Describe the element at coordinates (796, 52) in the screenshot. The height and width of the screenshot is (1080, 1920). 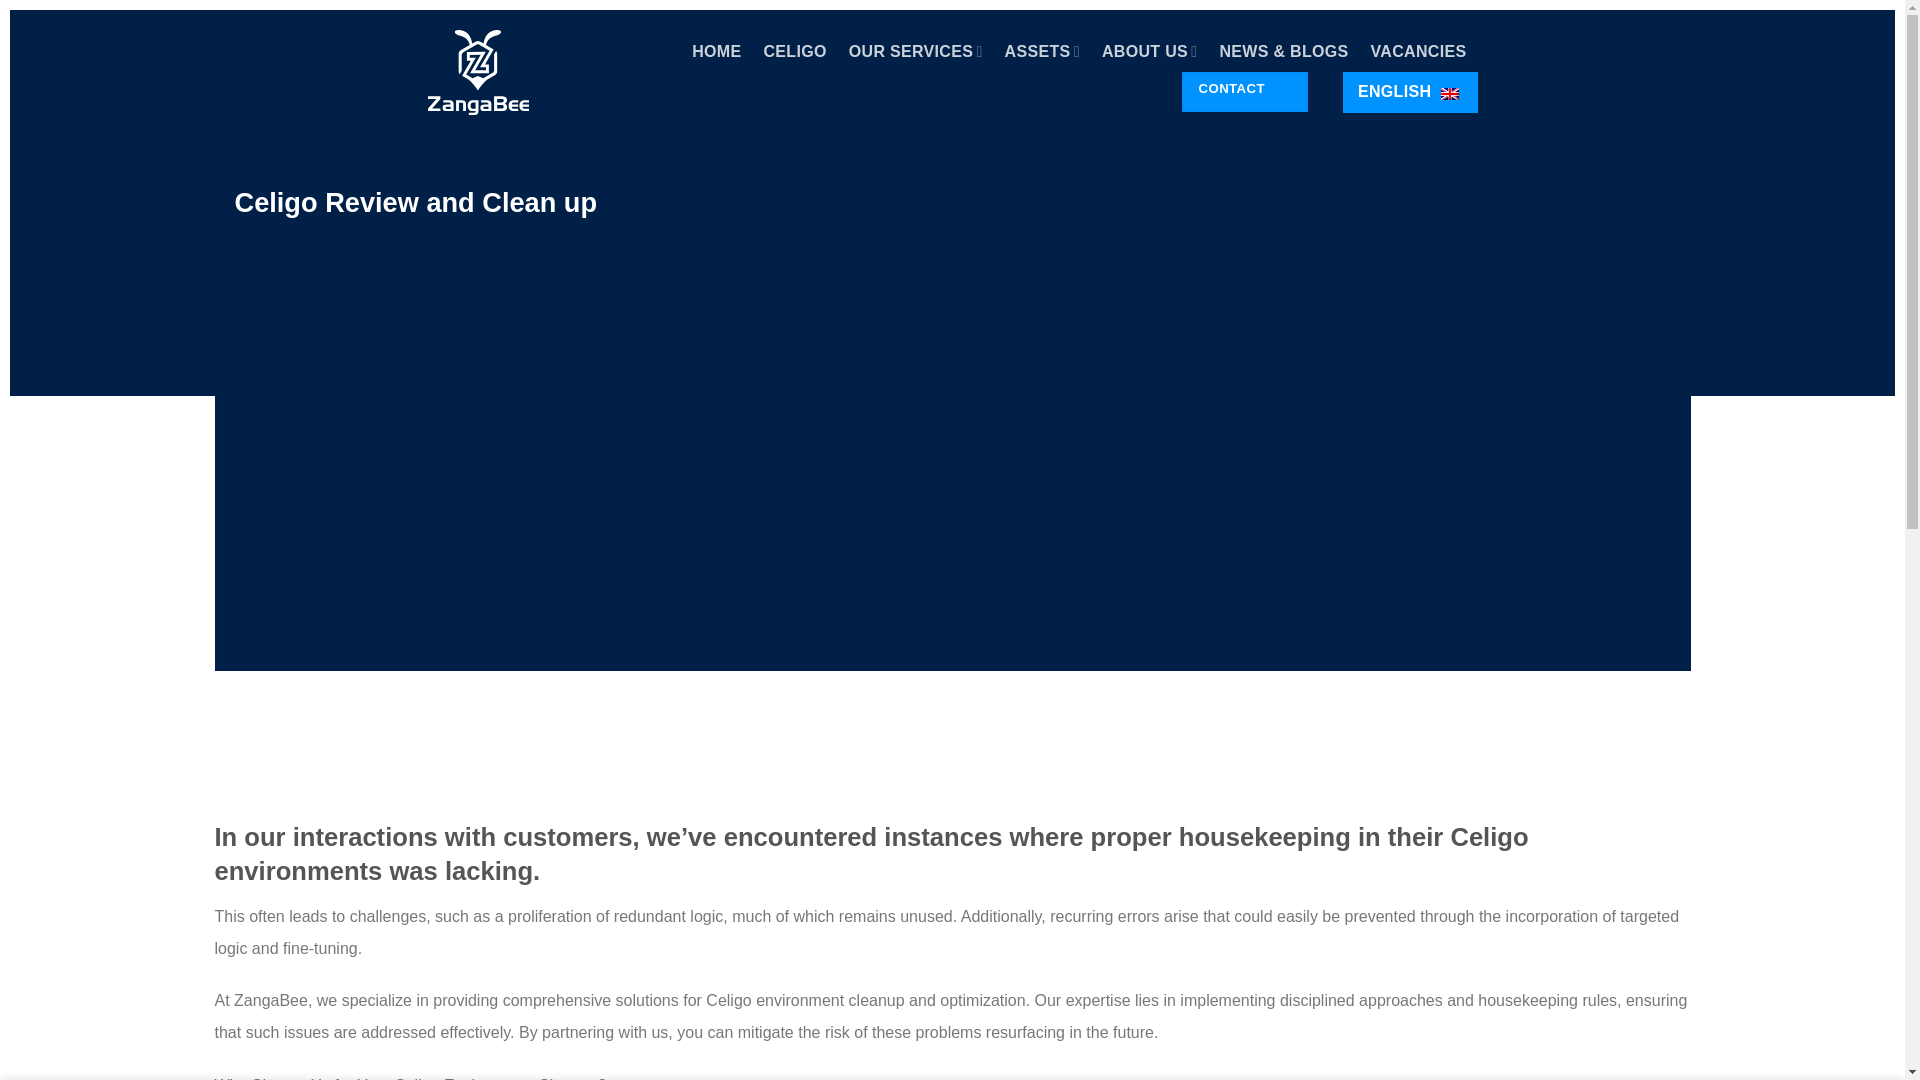
I see `CELIGO` at that location.